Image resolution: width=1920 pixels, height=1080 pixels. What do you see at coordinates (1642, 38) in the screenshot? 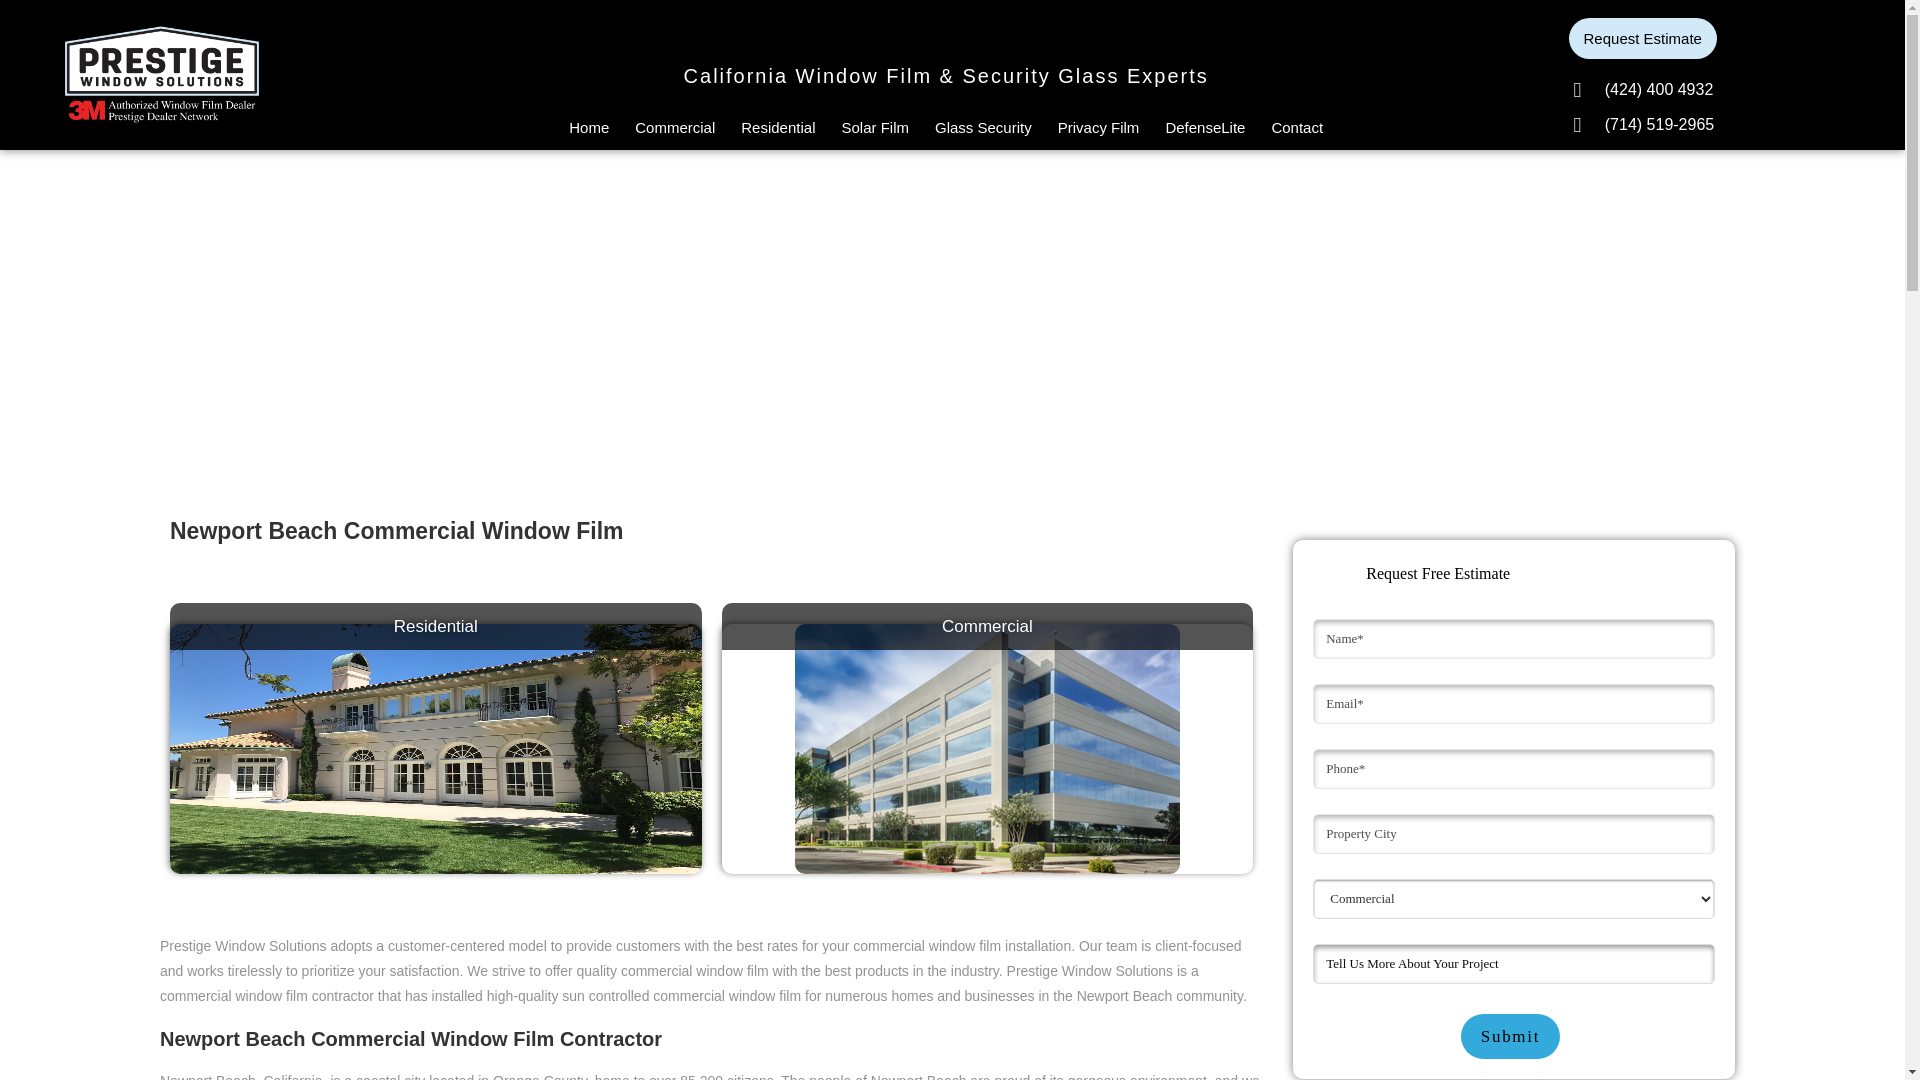
I see `Request Estimate` at bounding box center [1642, 38].